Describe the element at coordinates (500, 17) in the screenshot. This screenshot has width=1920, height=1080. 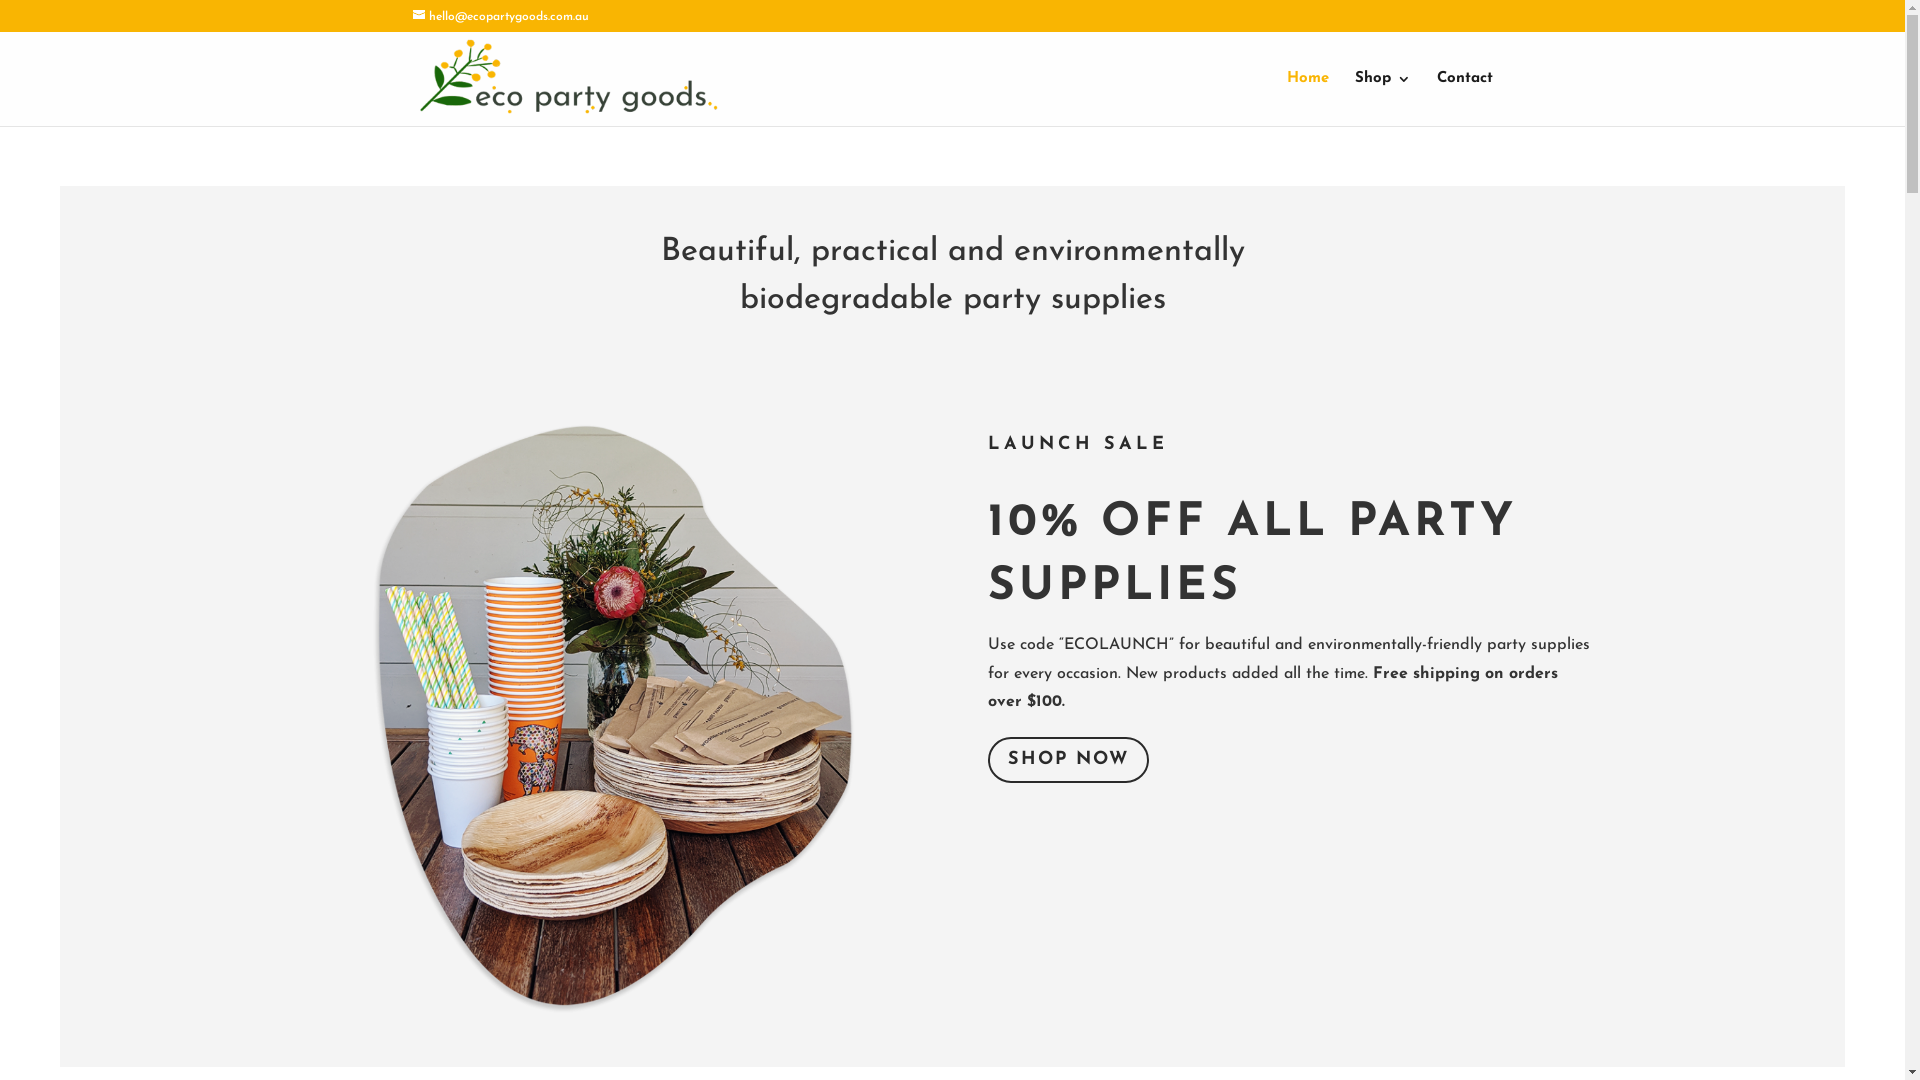
I see `hello@ecopartygoods.com.au` at that location.